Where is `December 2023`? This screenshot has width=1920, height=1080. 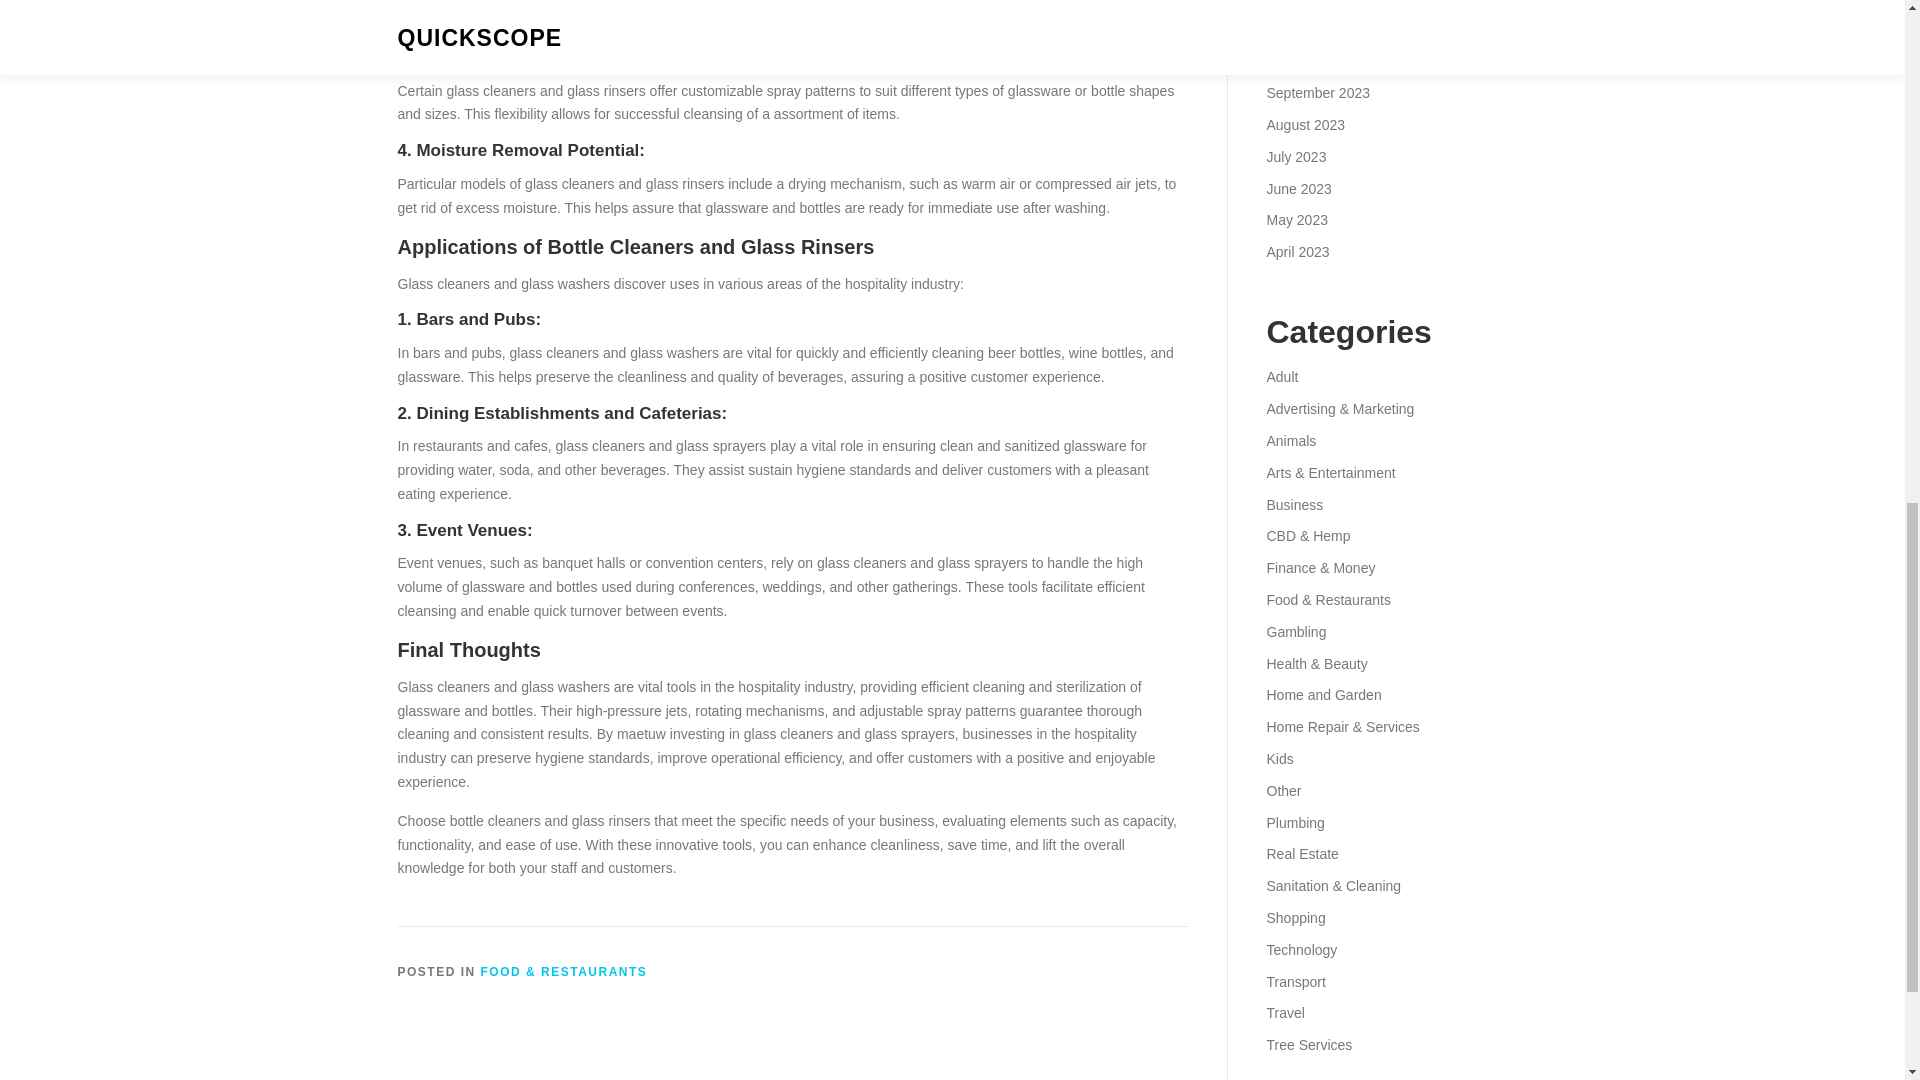
December 2023 is located at coordinates (1315, 3).